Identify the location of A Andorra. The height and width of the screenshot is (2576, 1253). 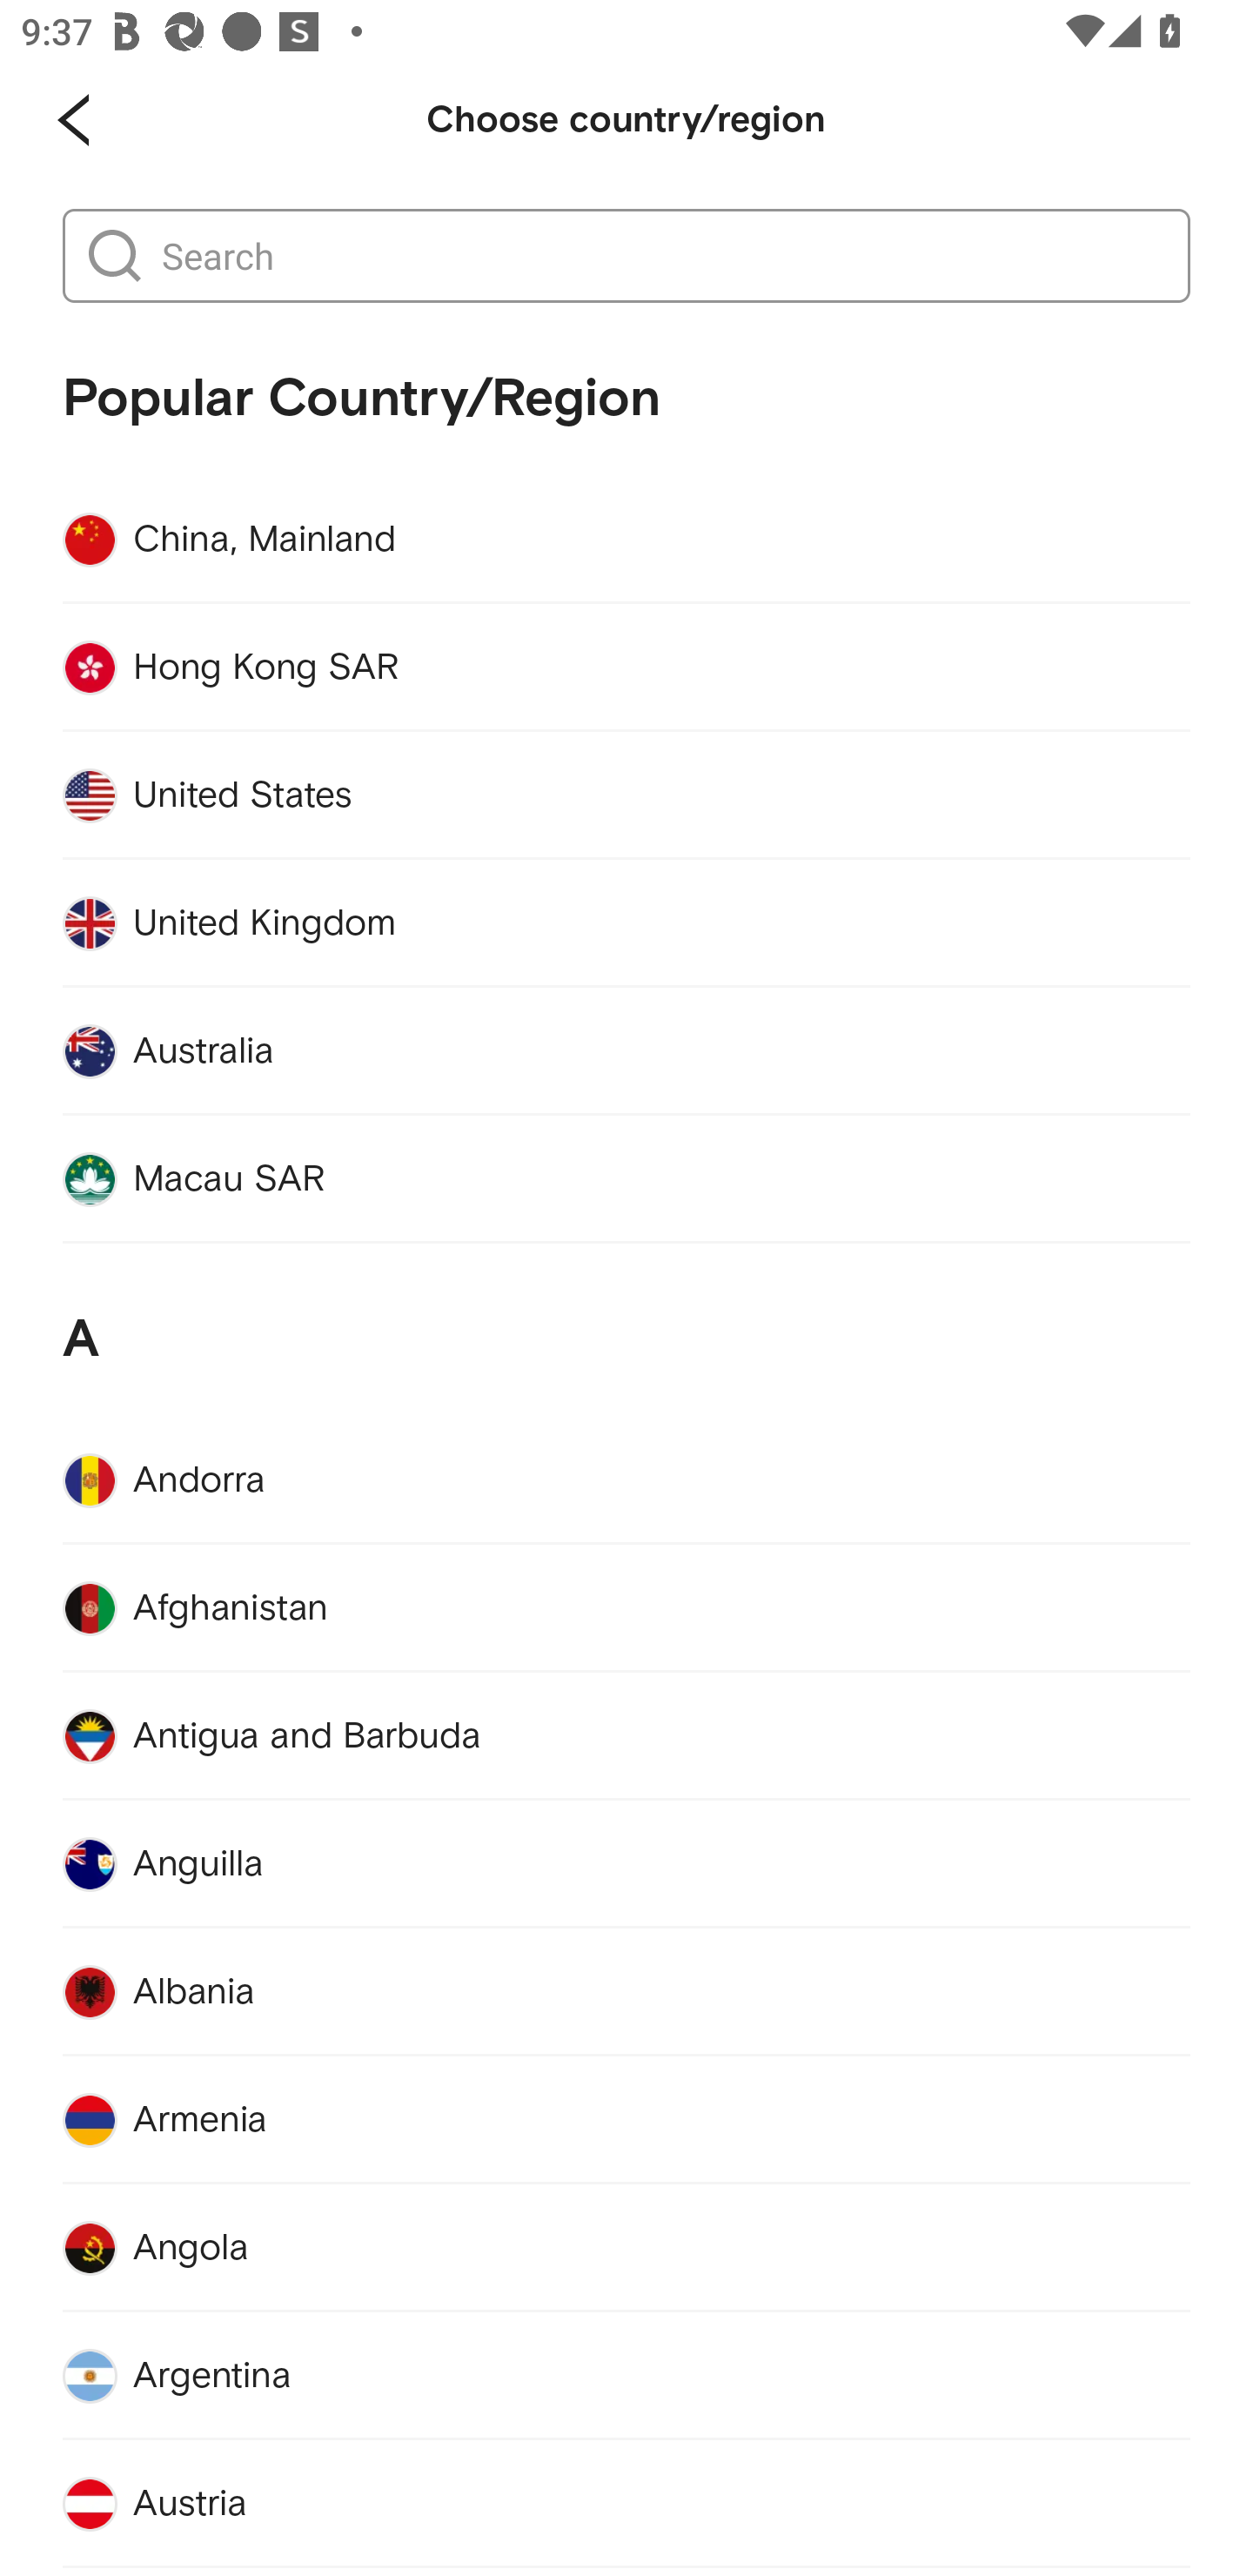
(626, 1394).